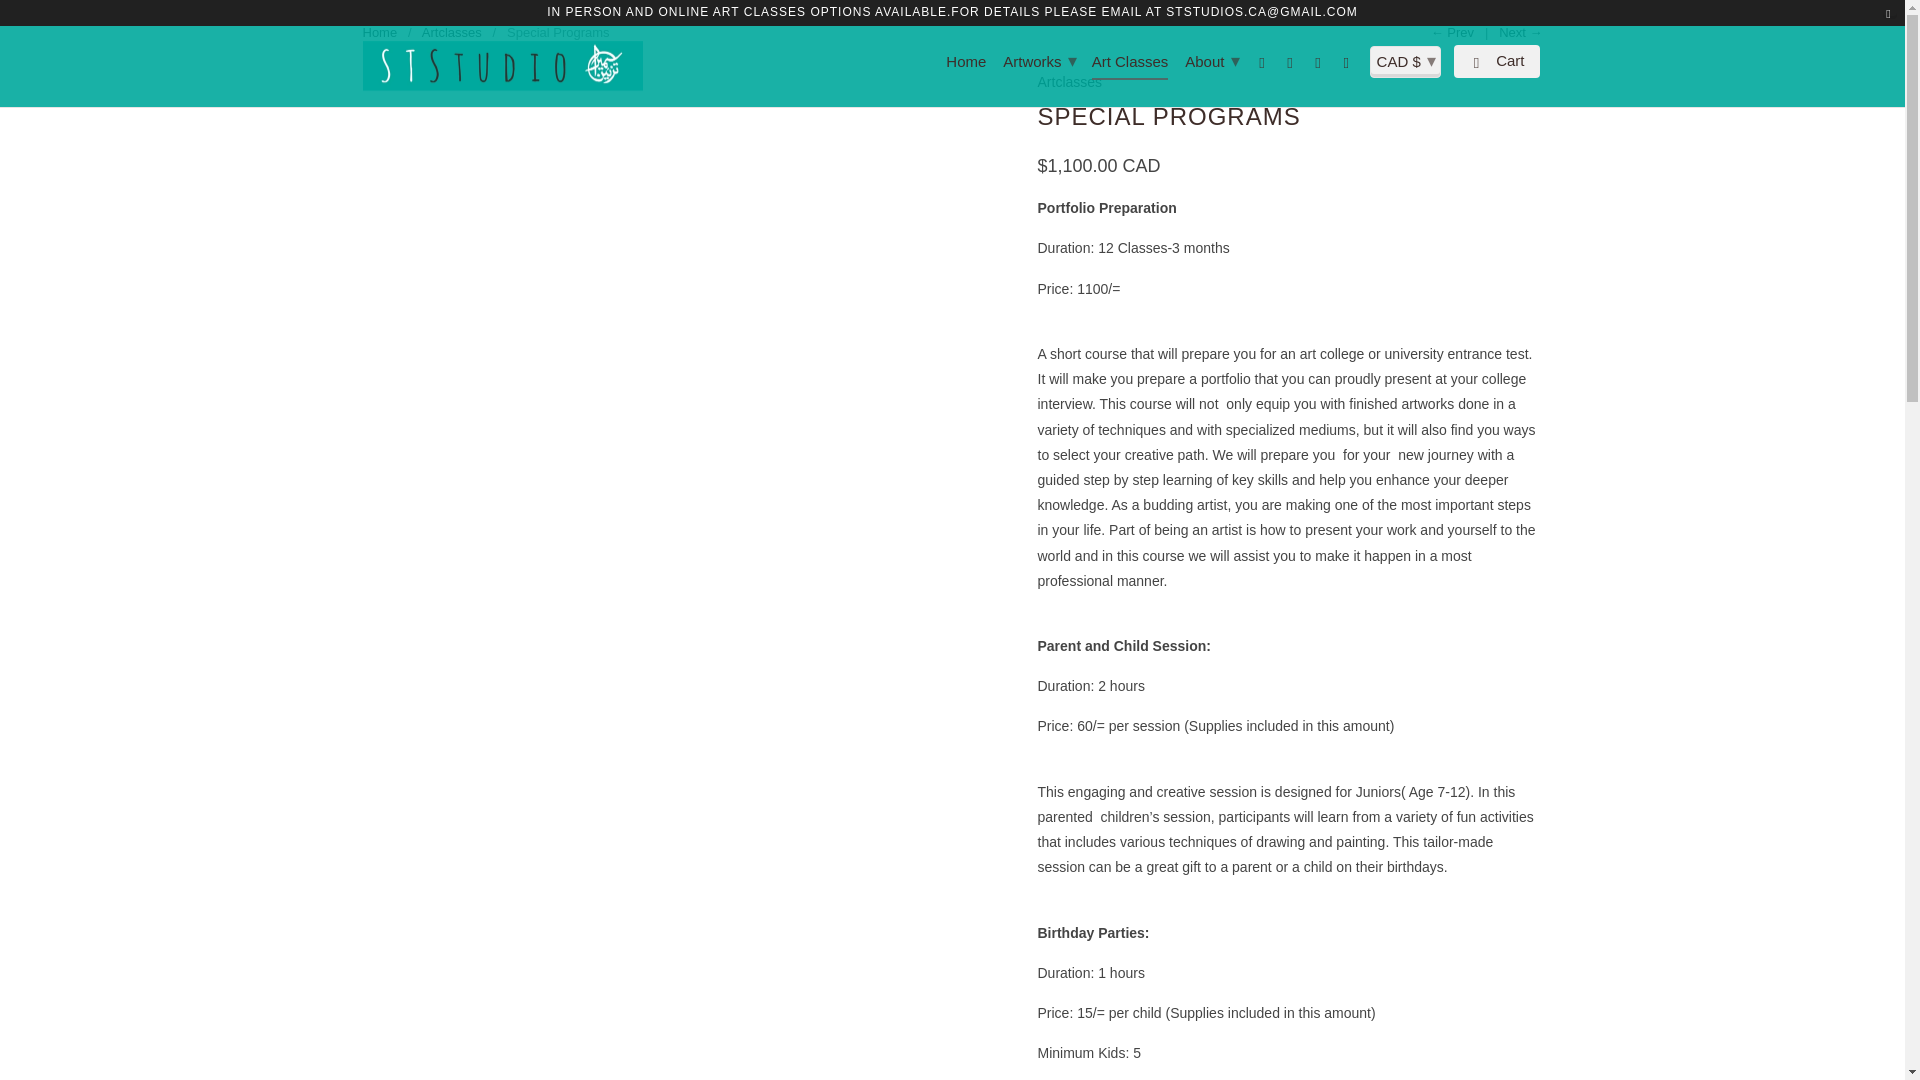  I want to click on sumaira tazeen, so click(380, 32).